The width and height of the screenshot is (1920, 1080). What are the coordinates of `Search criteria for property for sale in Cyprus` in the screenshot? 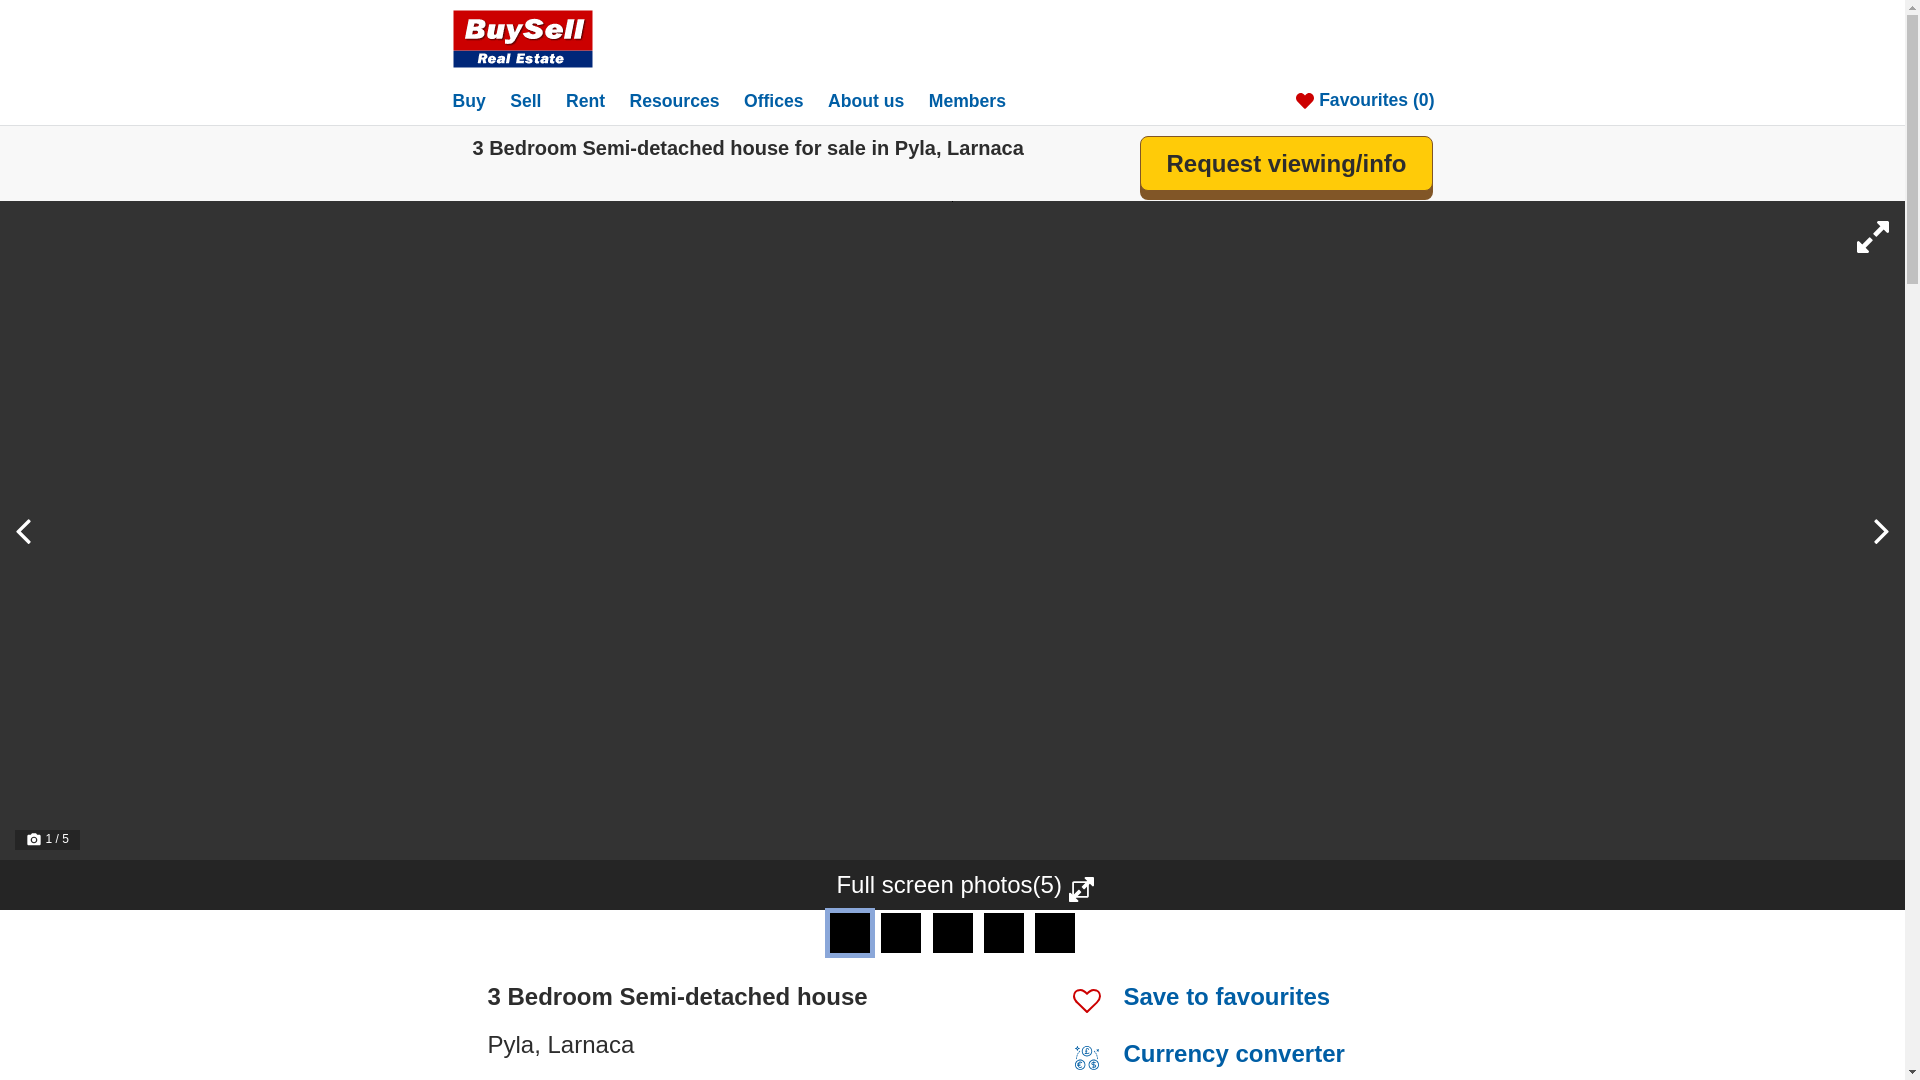 It's located at (478, 100).